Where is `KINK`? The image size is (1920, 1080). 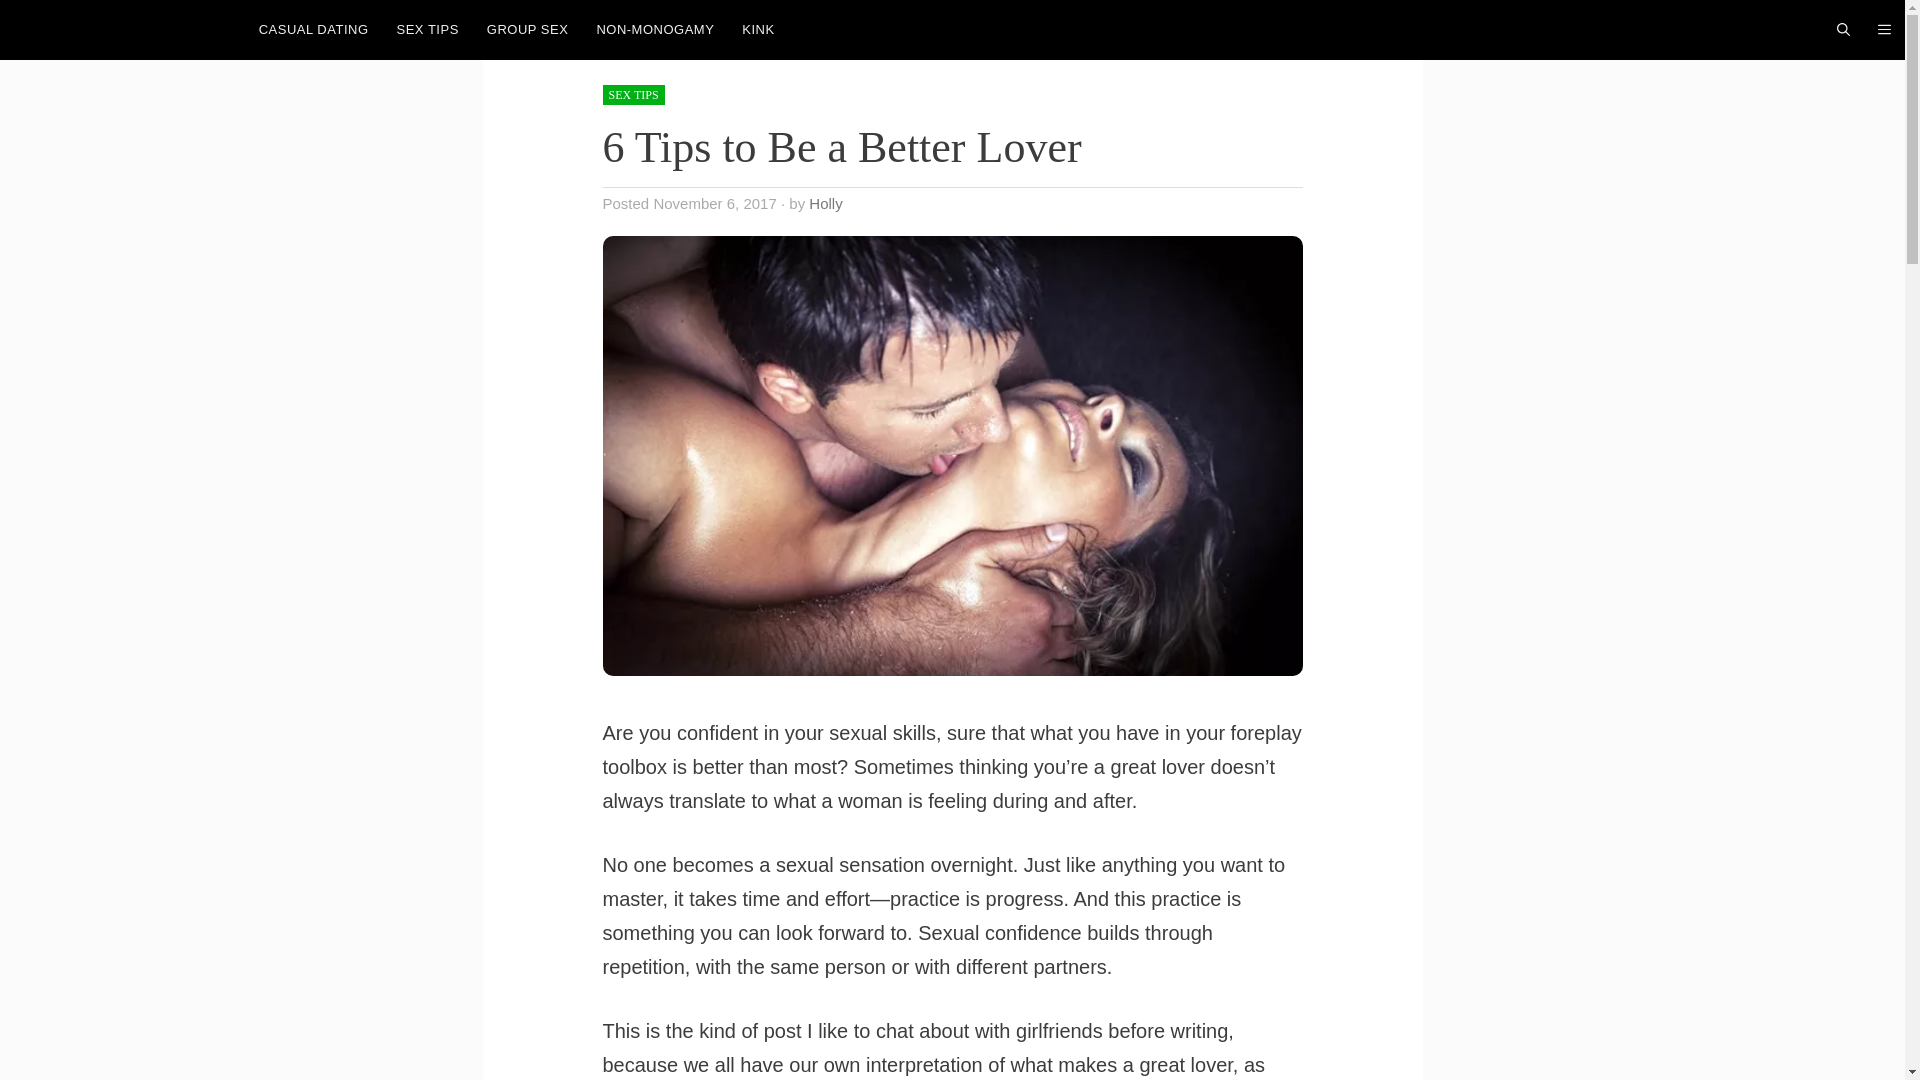
KINK is located at coordinates (757, 30).